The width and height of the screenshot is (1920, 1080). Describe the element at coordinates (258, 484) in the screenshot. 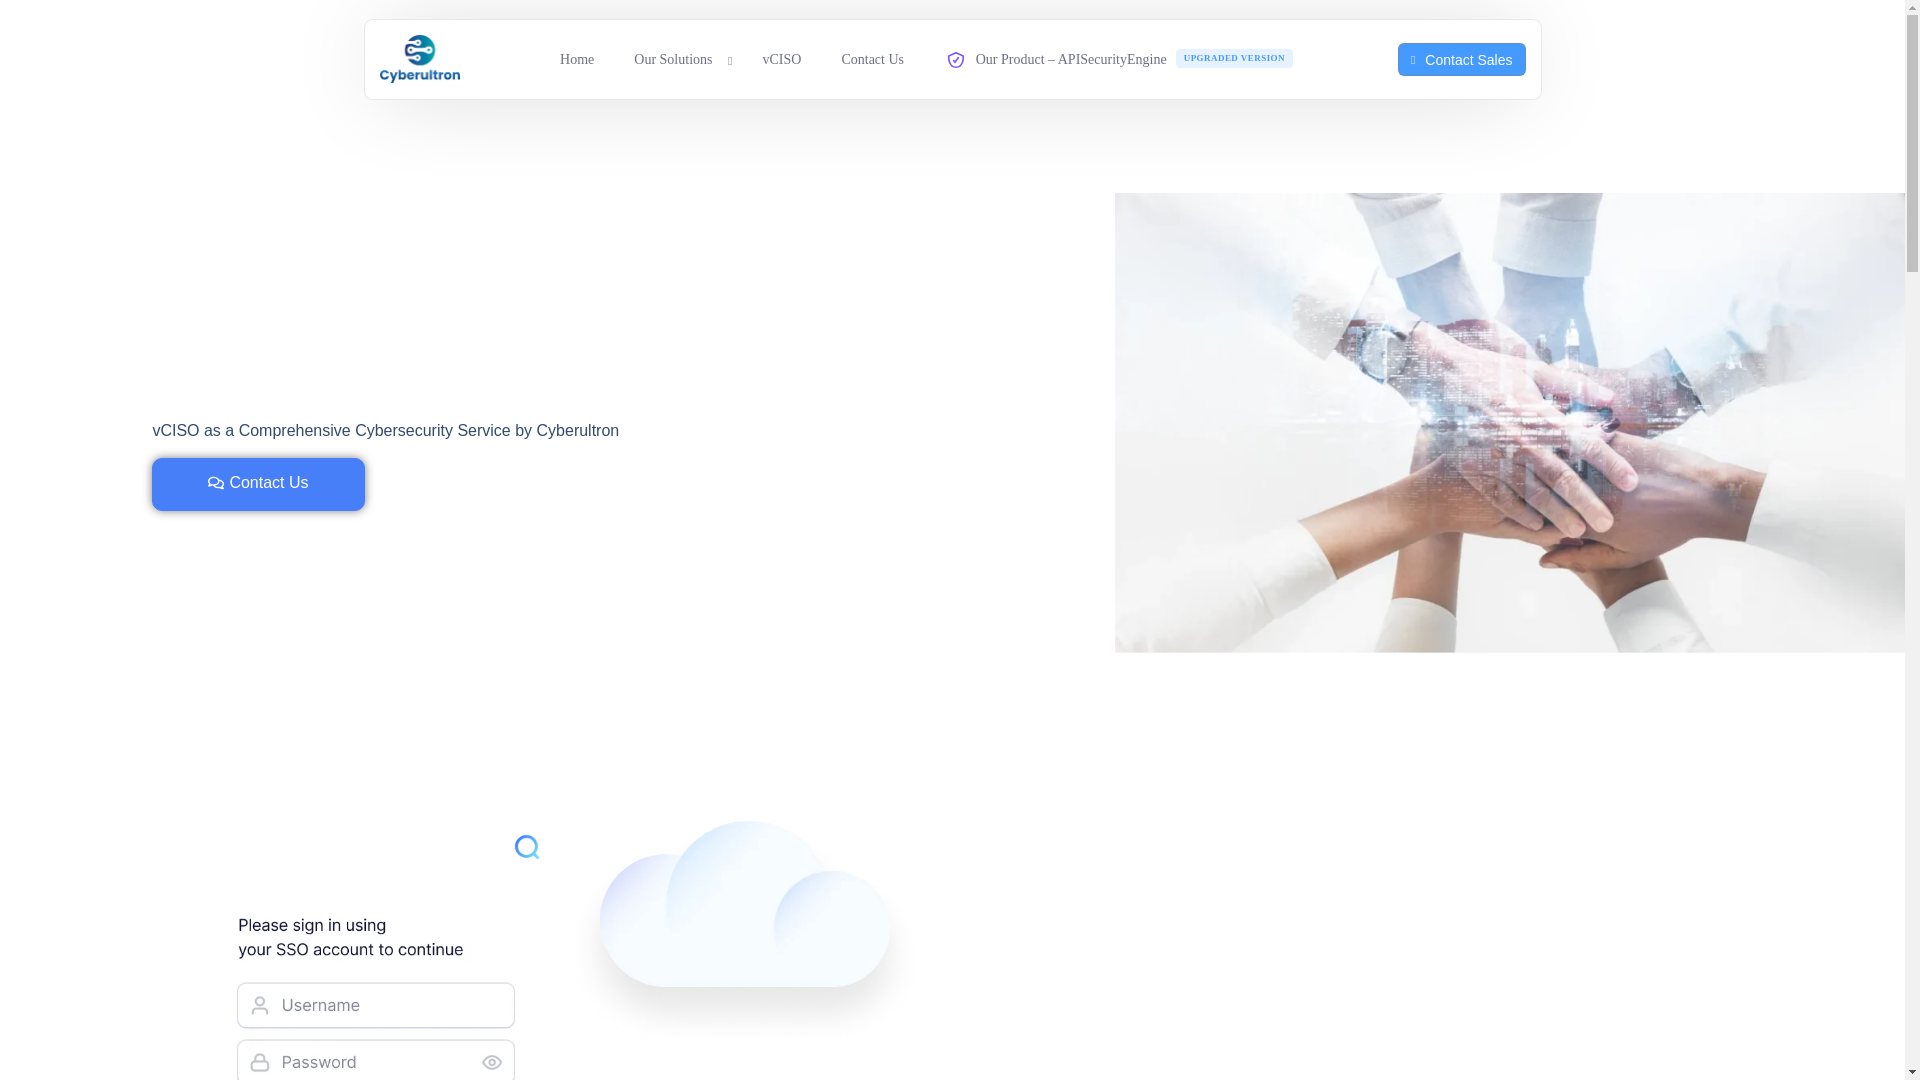

I see `Contact Us` at that location.